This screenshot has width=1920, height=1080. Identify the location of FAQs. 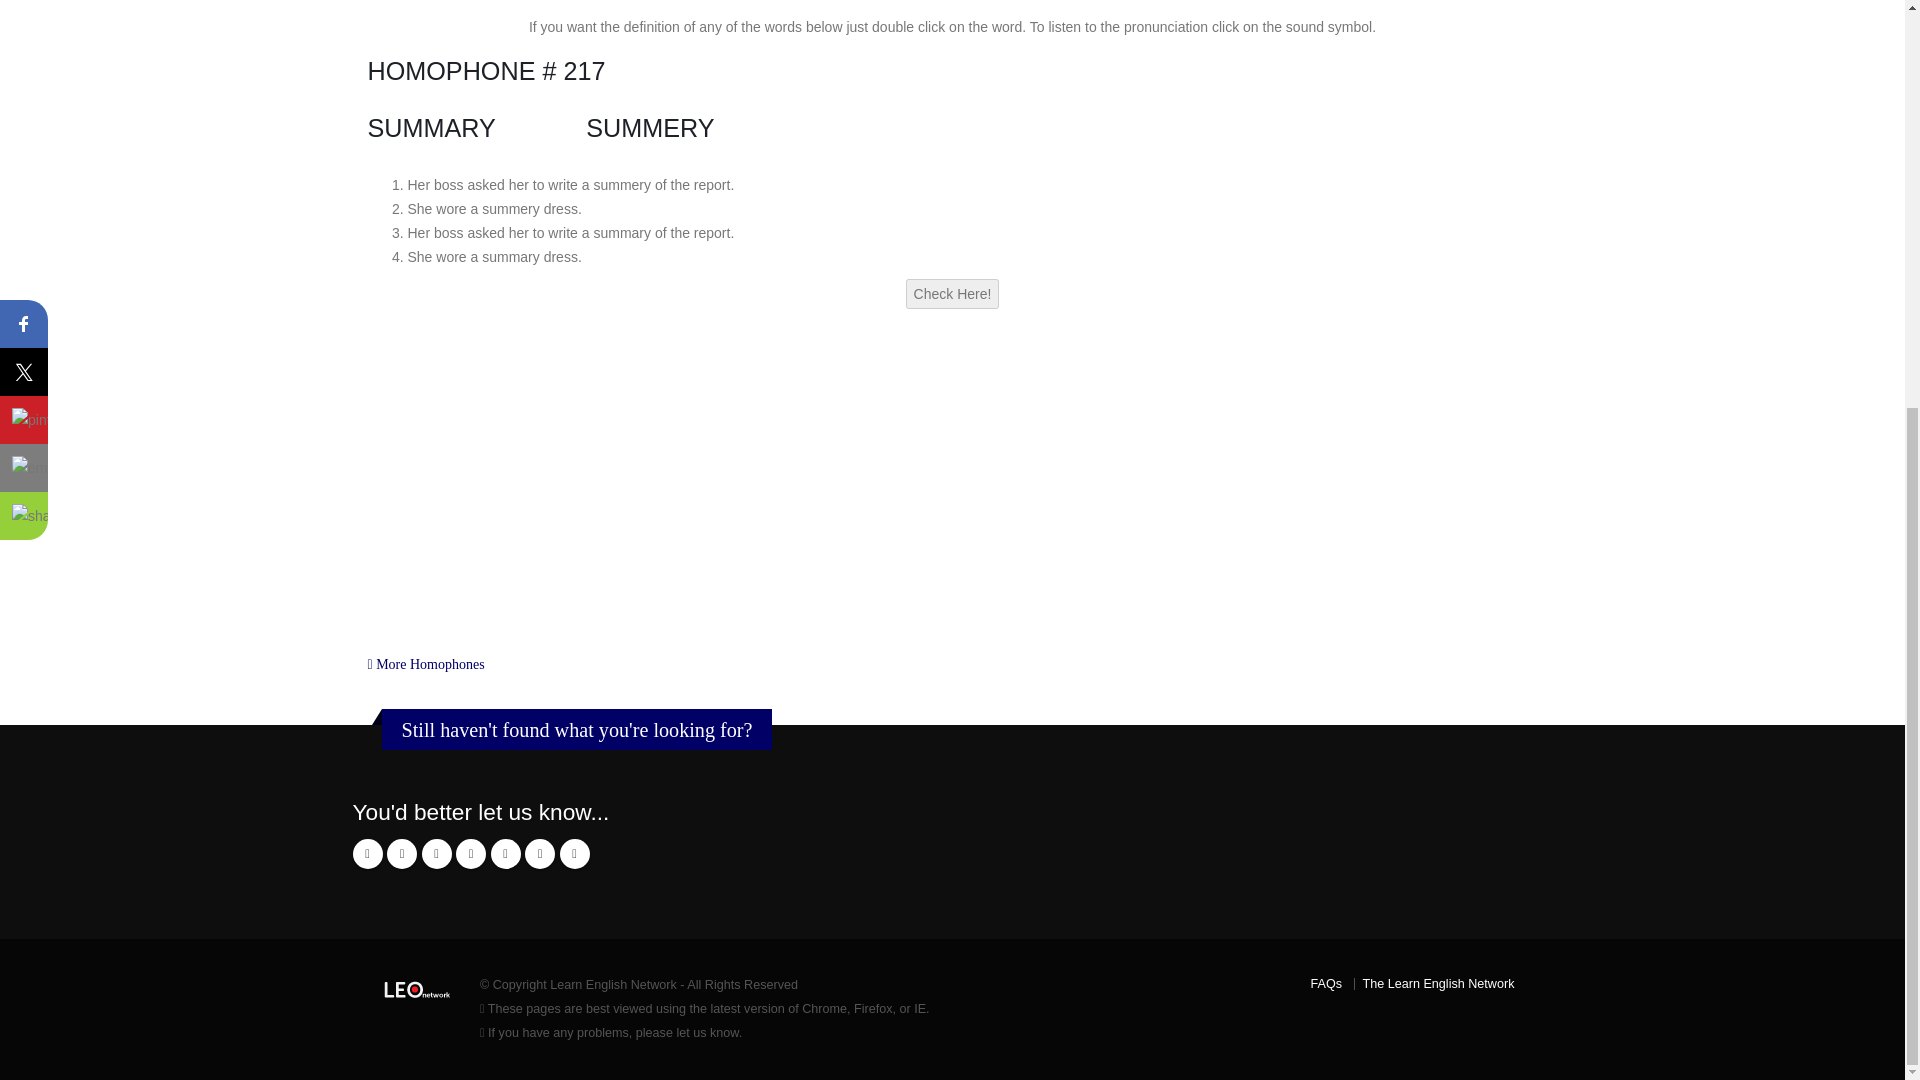
(1326, 984).